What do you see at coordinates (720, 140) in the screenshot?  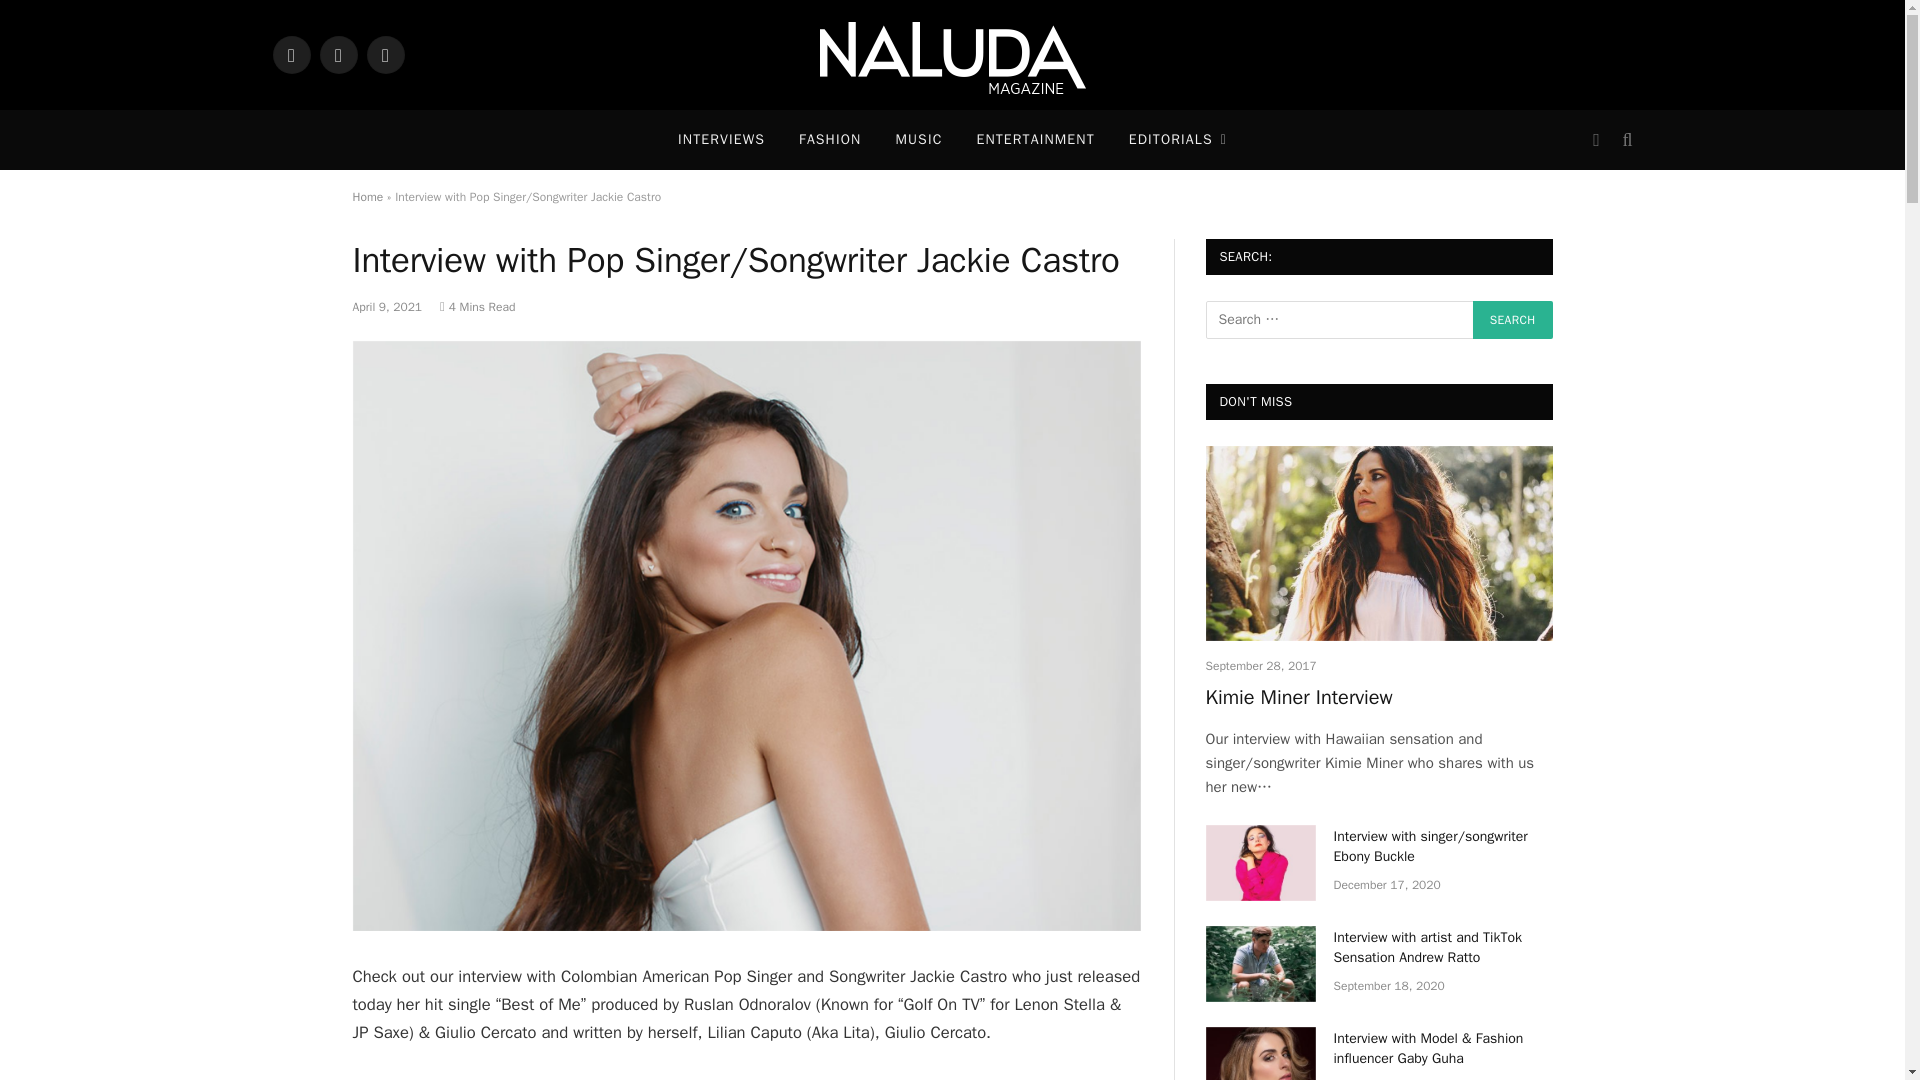 I see `INTERVIEWS` at bounding box center [720, 140].